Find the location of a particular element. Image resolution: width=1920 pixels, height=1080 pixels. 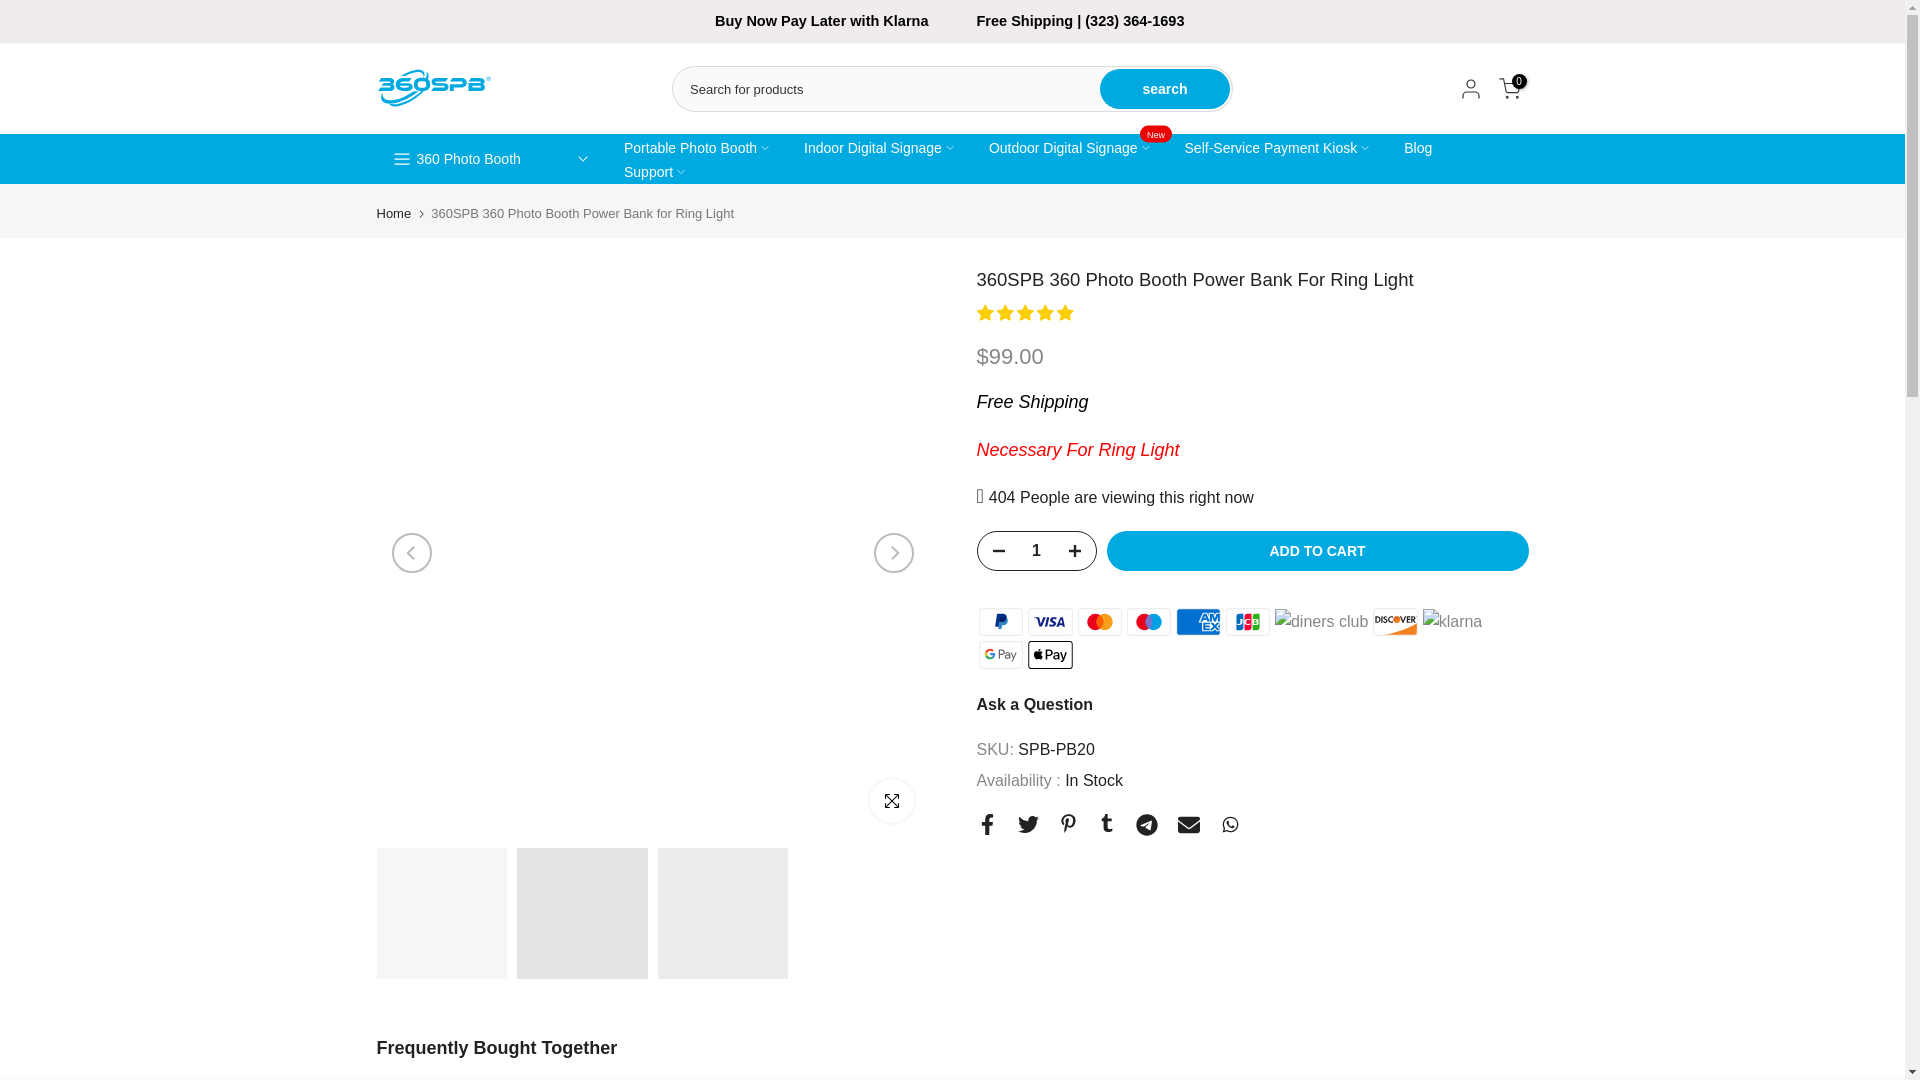

Share on WhatsApp is located at coordinates (1230, 824).